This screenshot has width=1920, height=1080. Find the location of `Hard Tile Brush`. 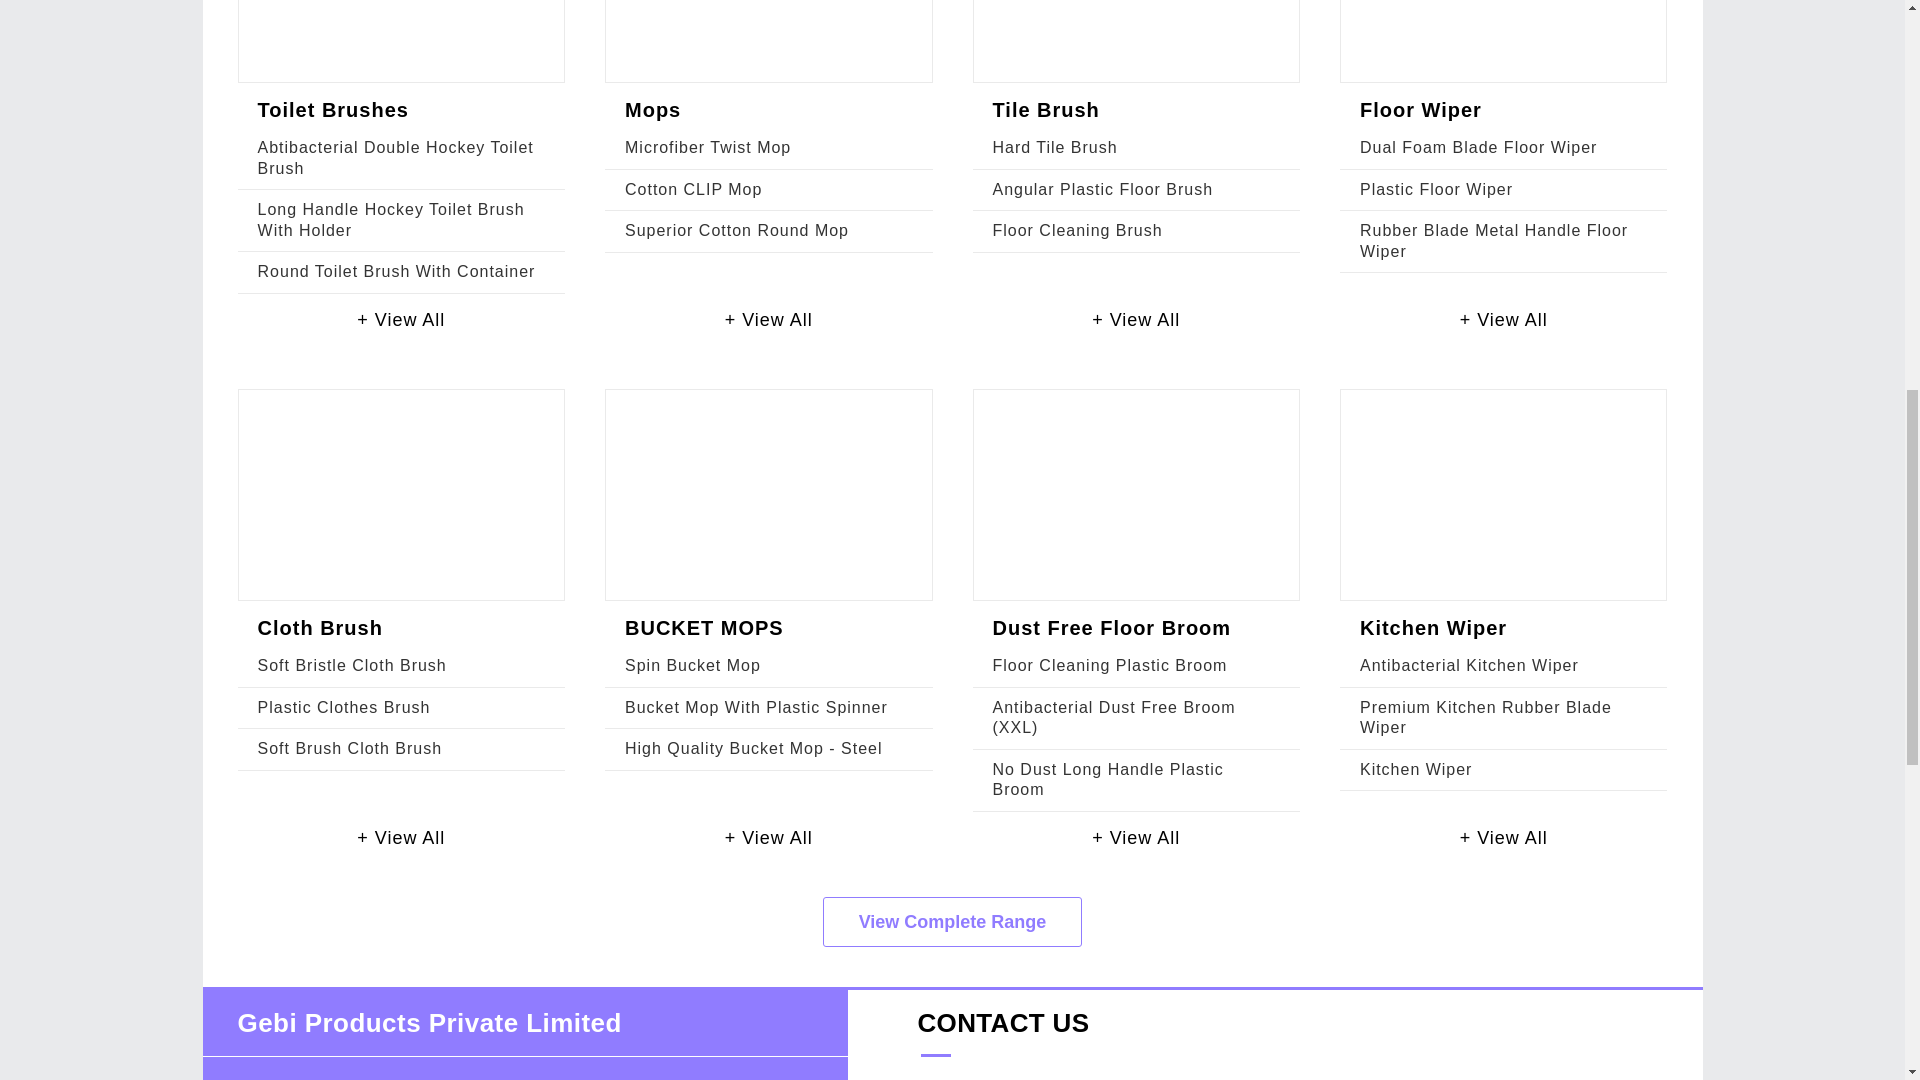

Hard Tile Brush is located at coordinates (1054, 147).